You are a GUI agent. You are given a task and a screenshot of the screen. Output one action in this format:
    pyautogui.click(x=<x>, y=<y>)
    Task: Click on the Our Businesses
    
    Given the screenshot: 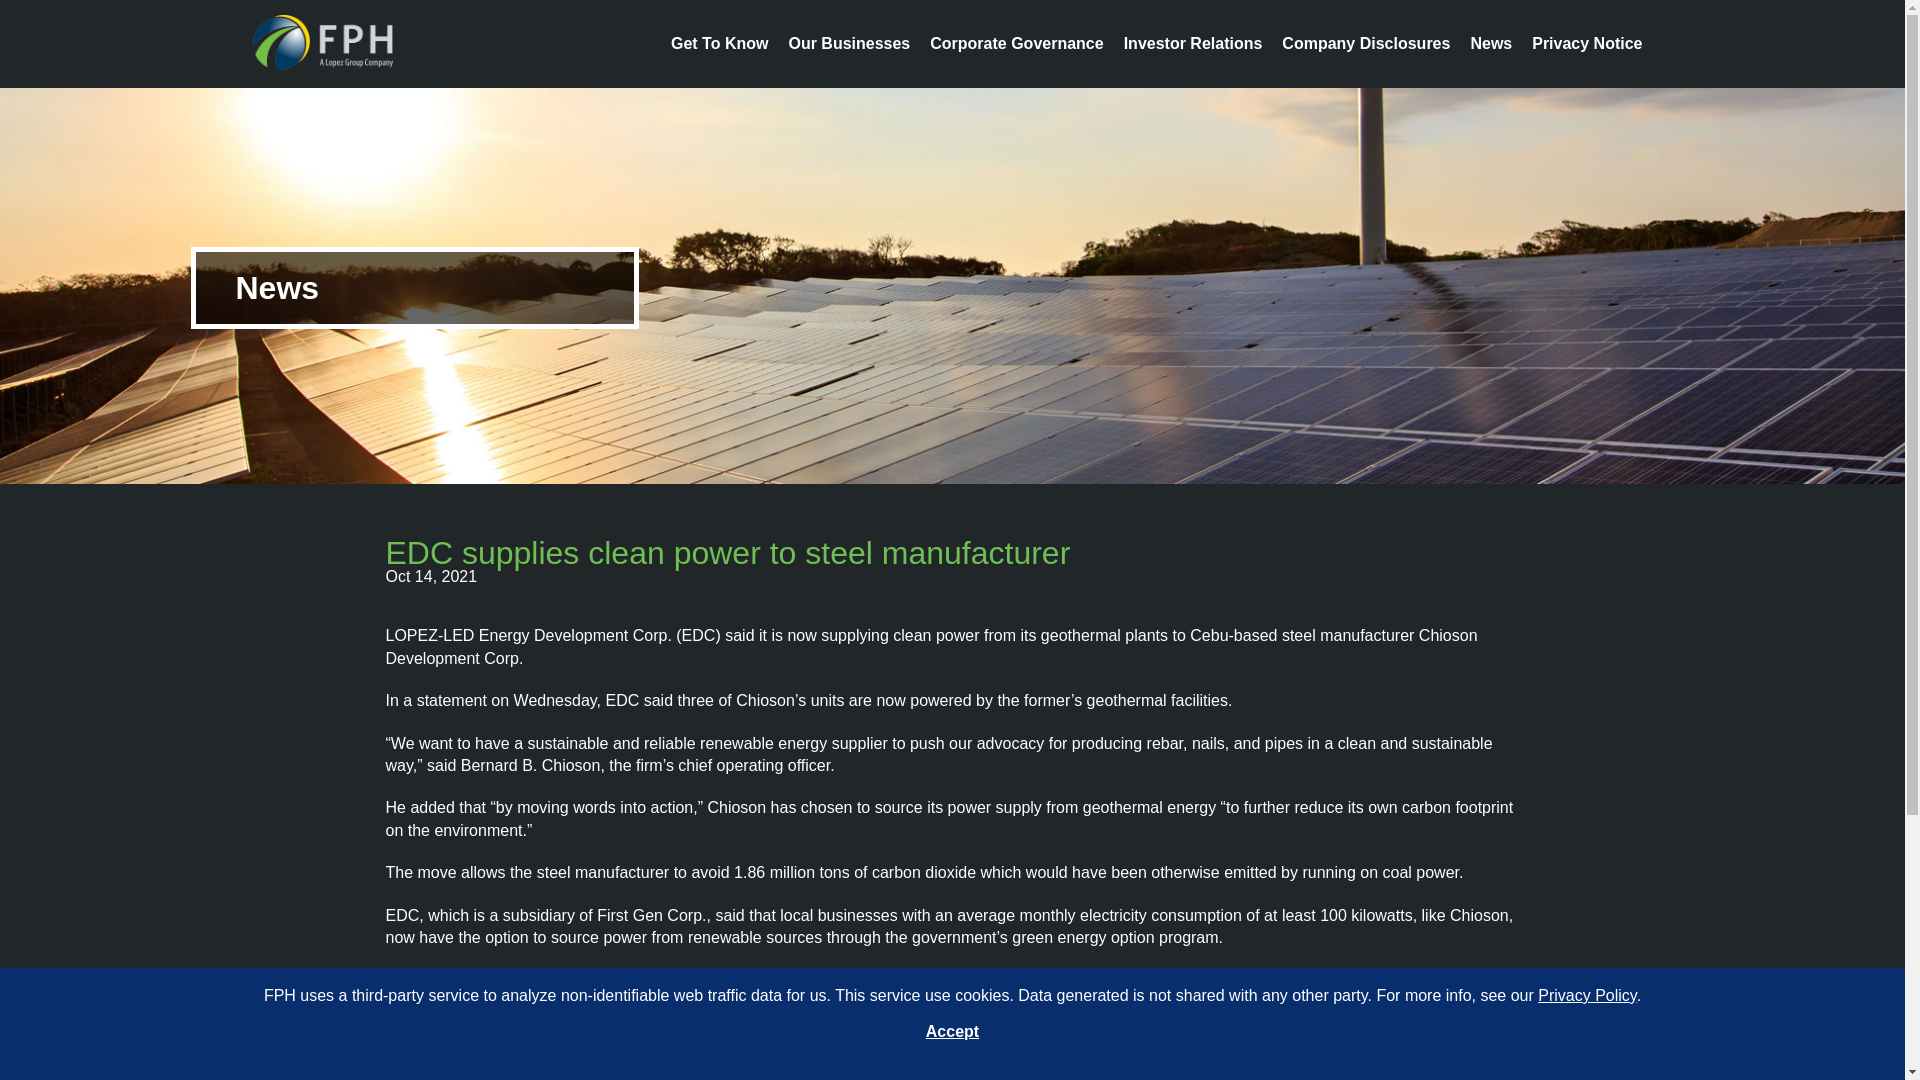 What is the action you would take?
    pyautogui.click(x=848, y=42)
    